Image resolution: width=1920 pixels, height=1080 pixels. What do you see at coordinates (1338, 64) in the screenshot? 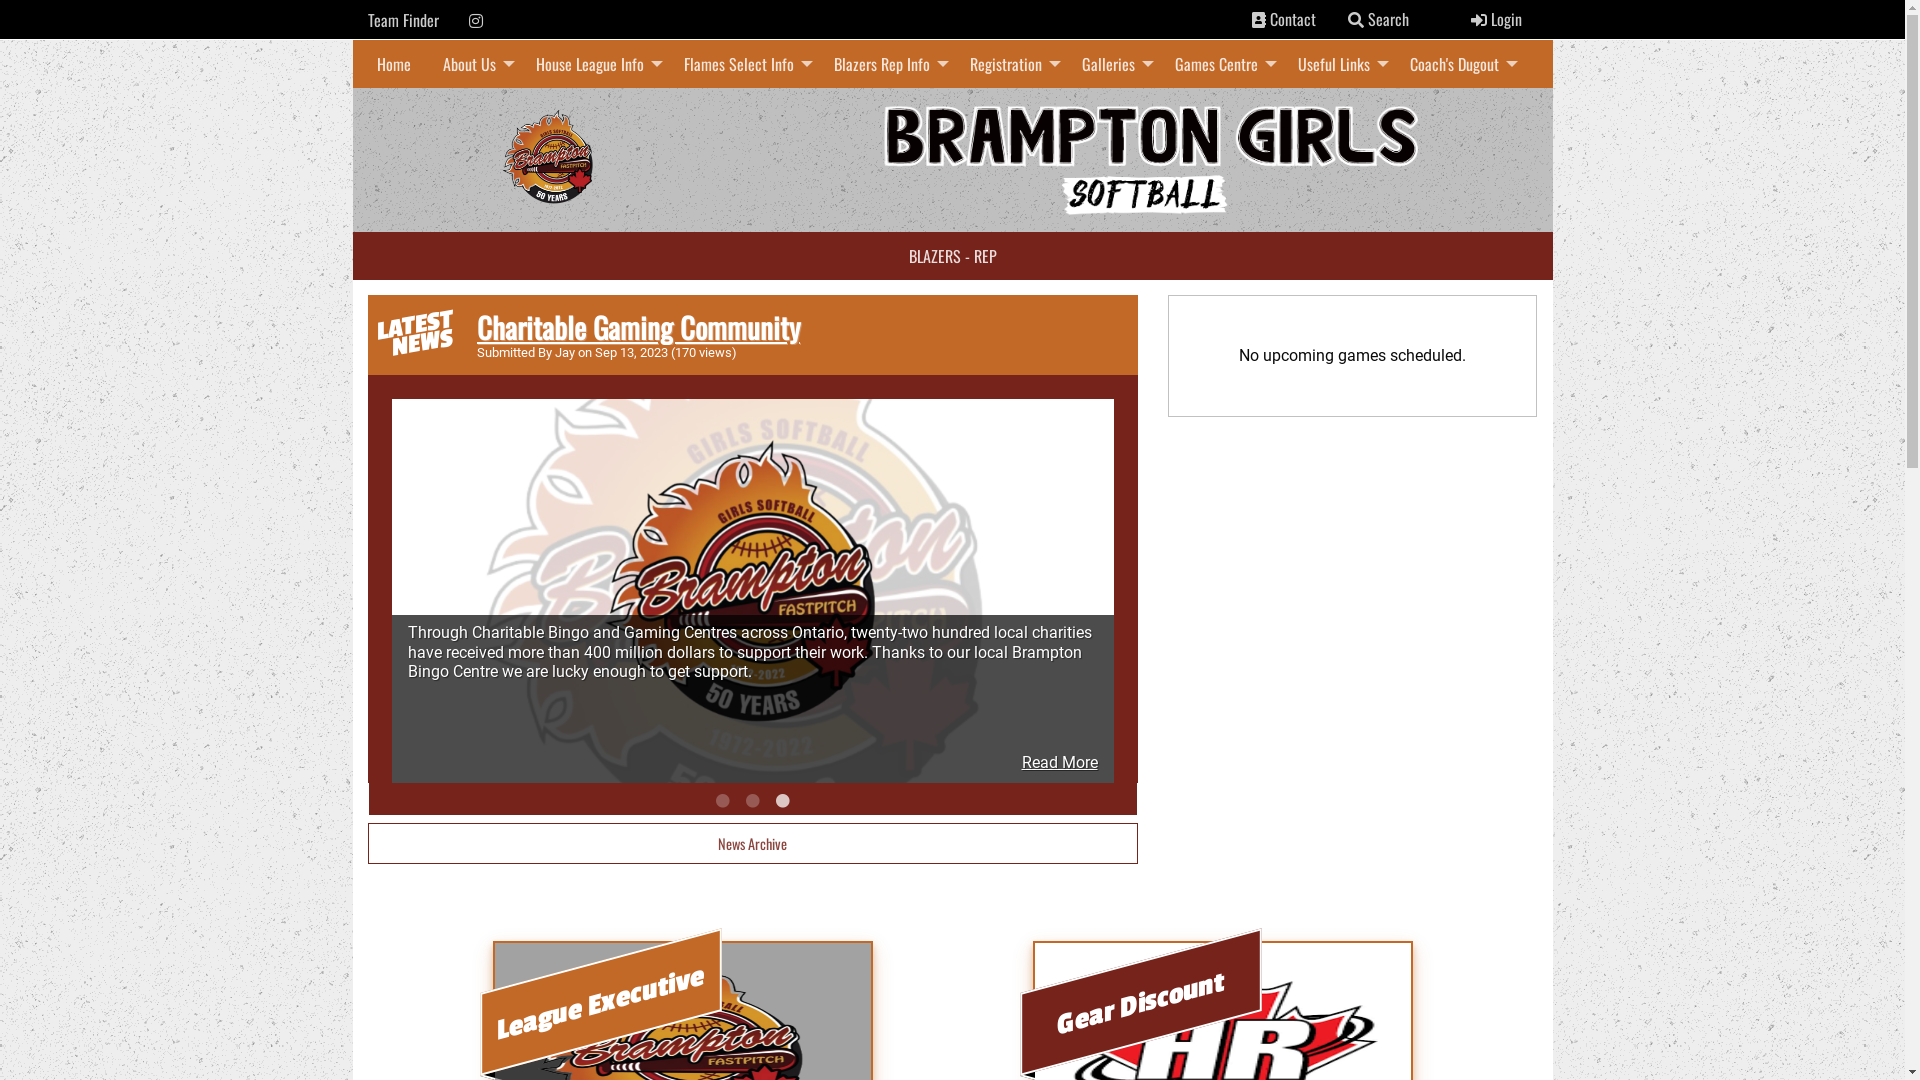
I see `Useful Links` at bounding box center [1338, 64].